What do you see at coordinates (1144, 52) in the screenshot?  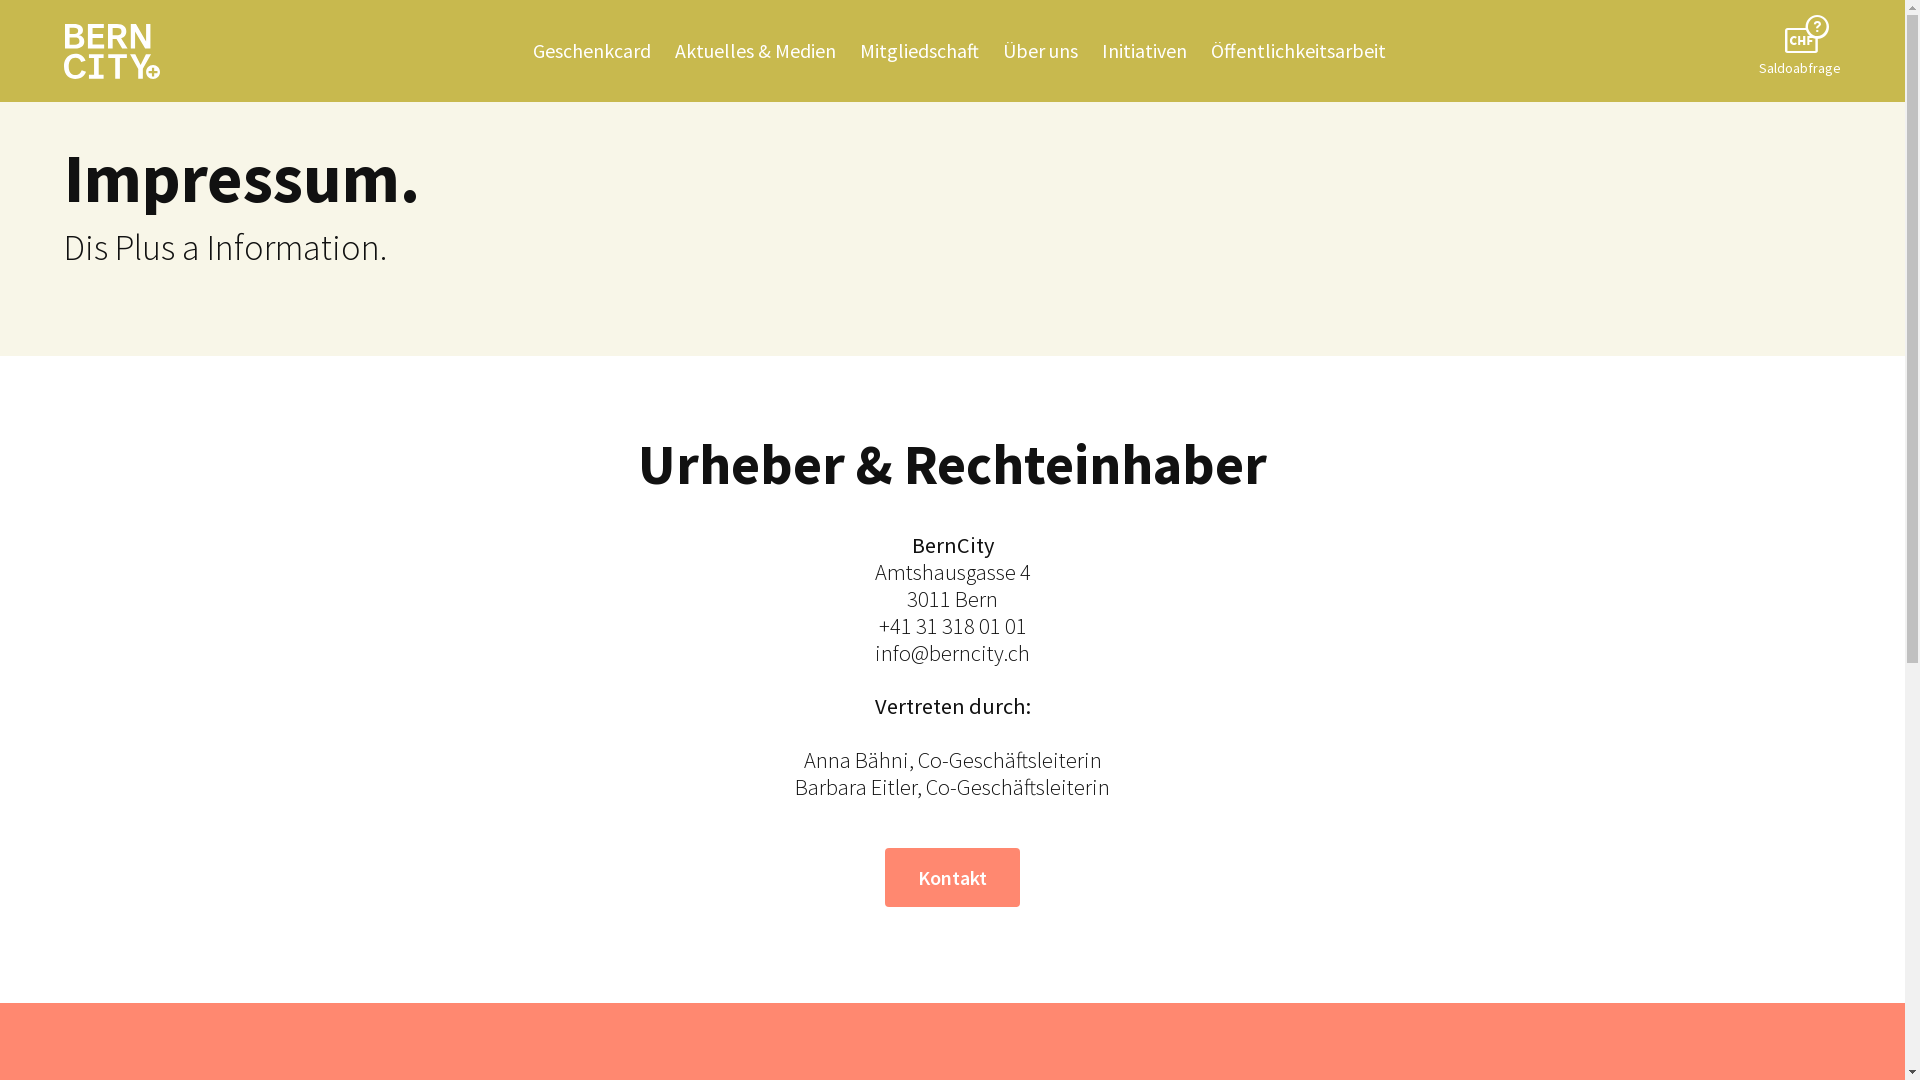 I see `Initiativen` at bounding box center [1144, 52].